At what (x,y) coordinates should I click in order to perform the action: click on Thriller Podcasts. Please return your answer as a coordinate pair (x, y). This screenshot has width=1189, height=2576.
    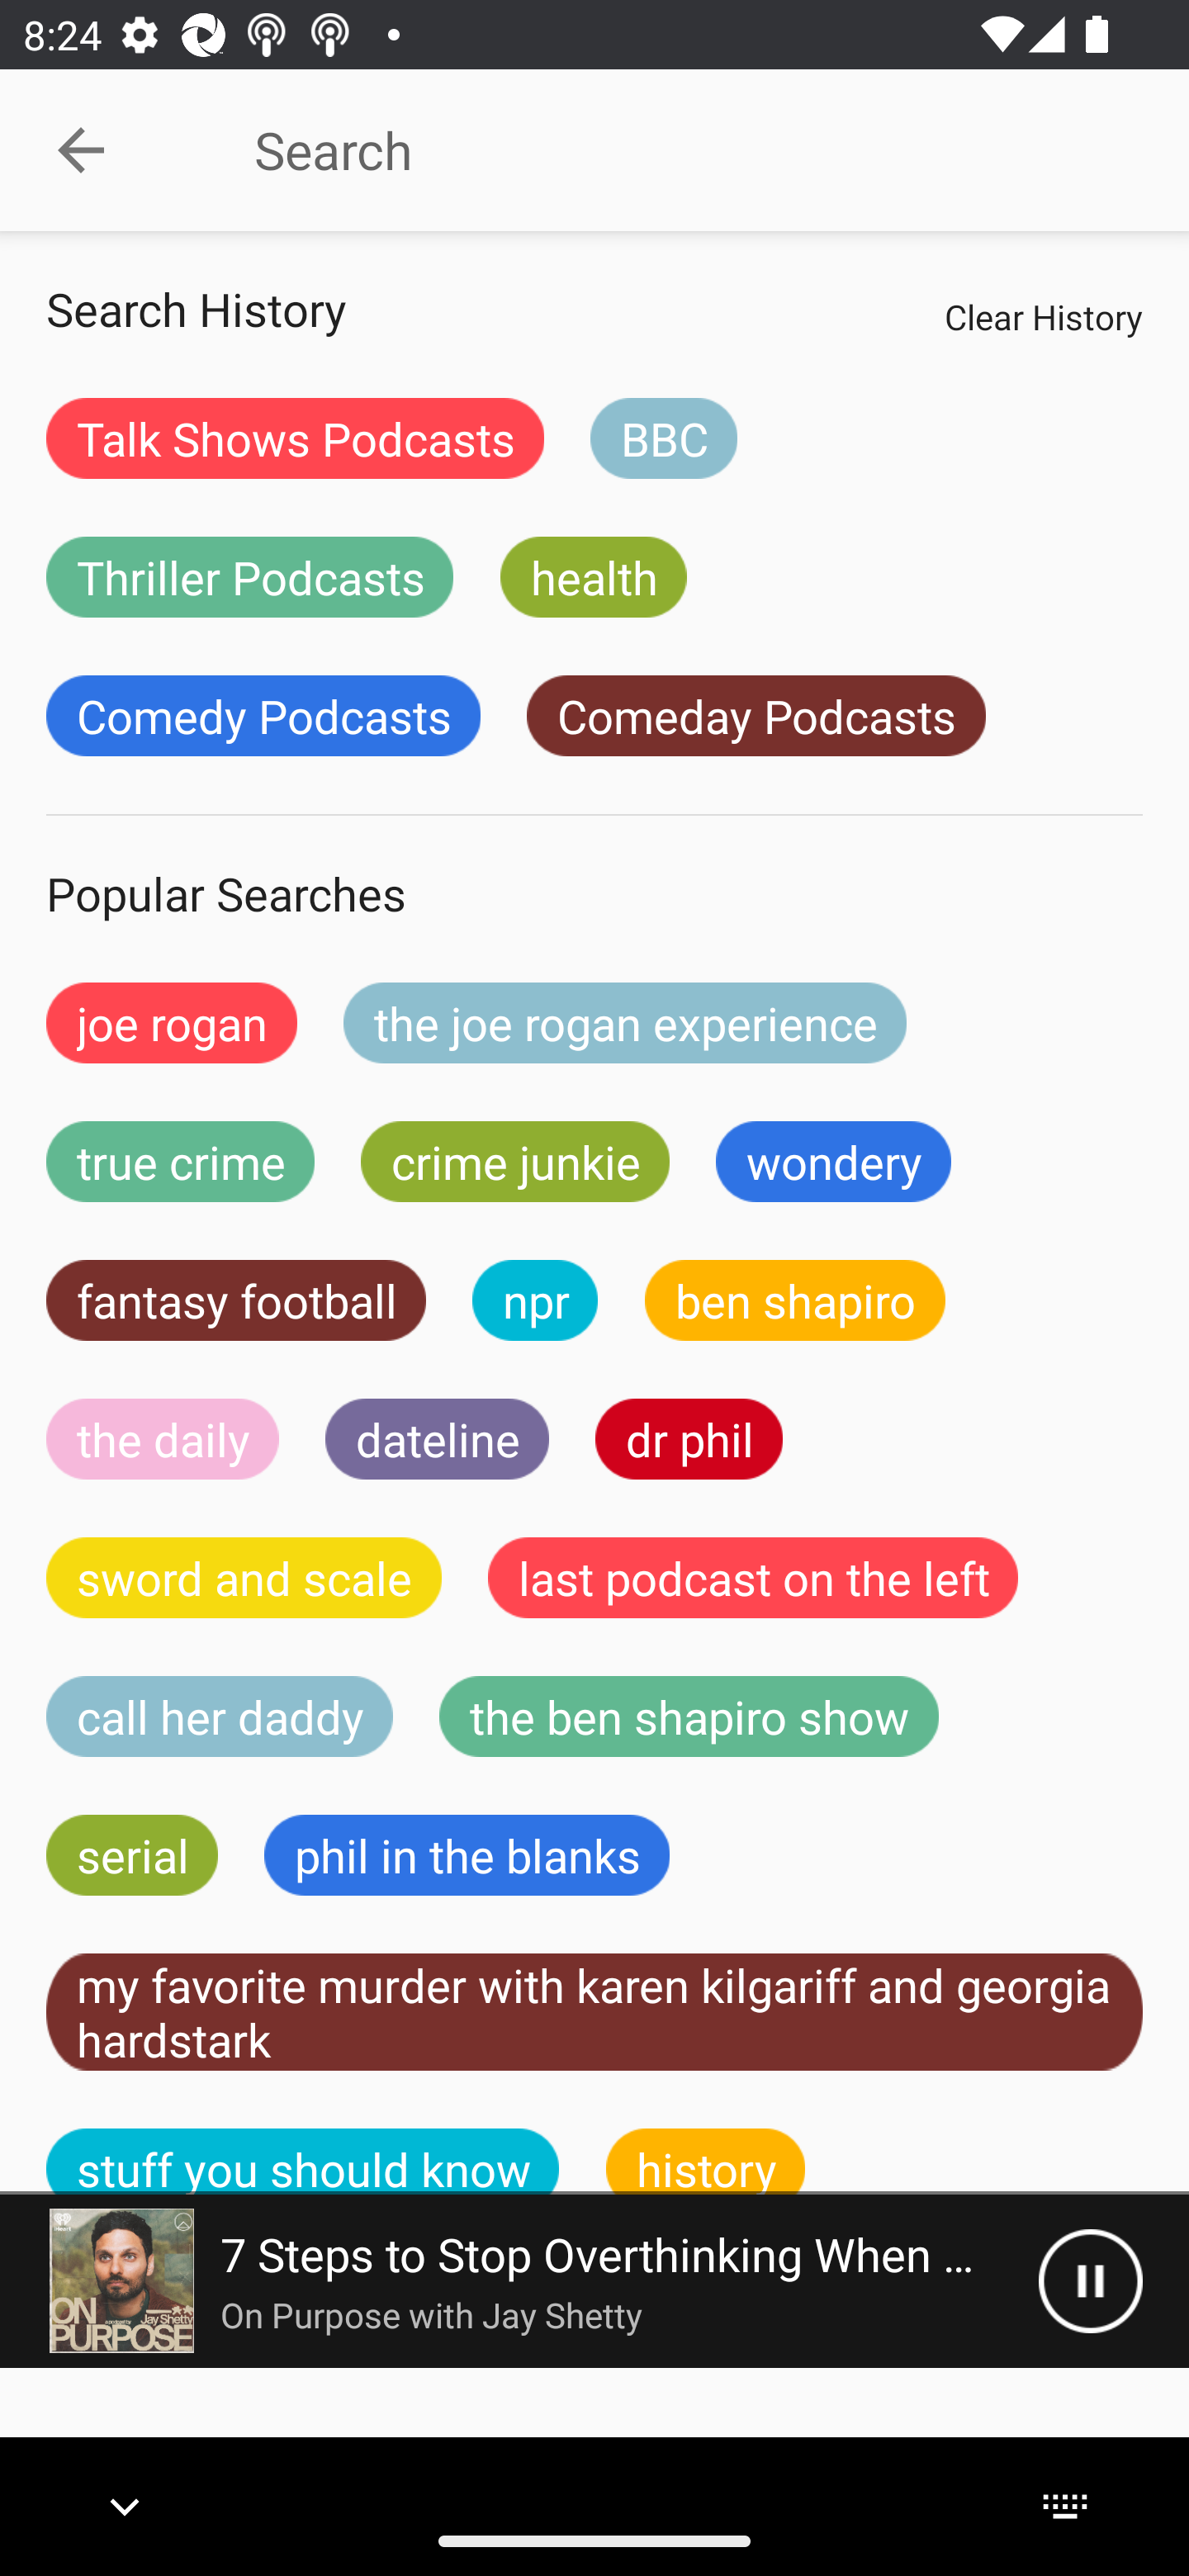
    Looking at the image, I should click on (250, 576).